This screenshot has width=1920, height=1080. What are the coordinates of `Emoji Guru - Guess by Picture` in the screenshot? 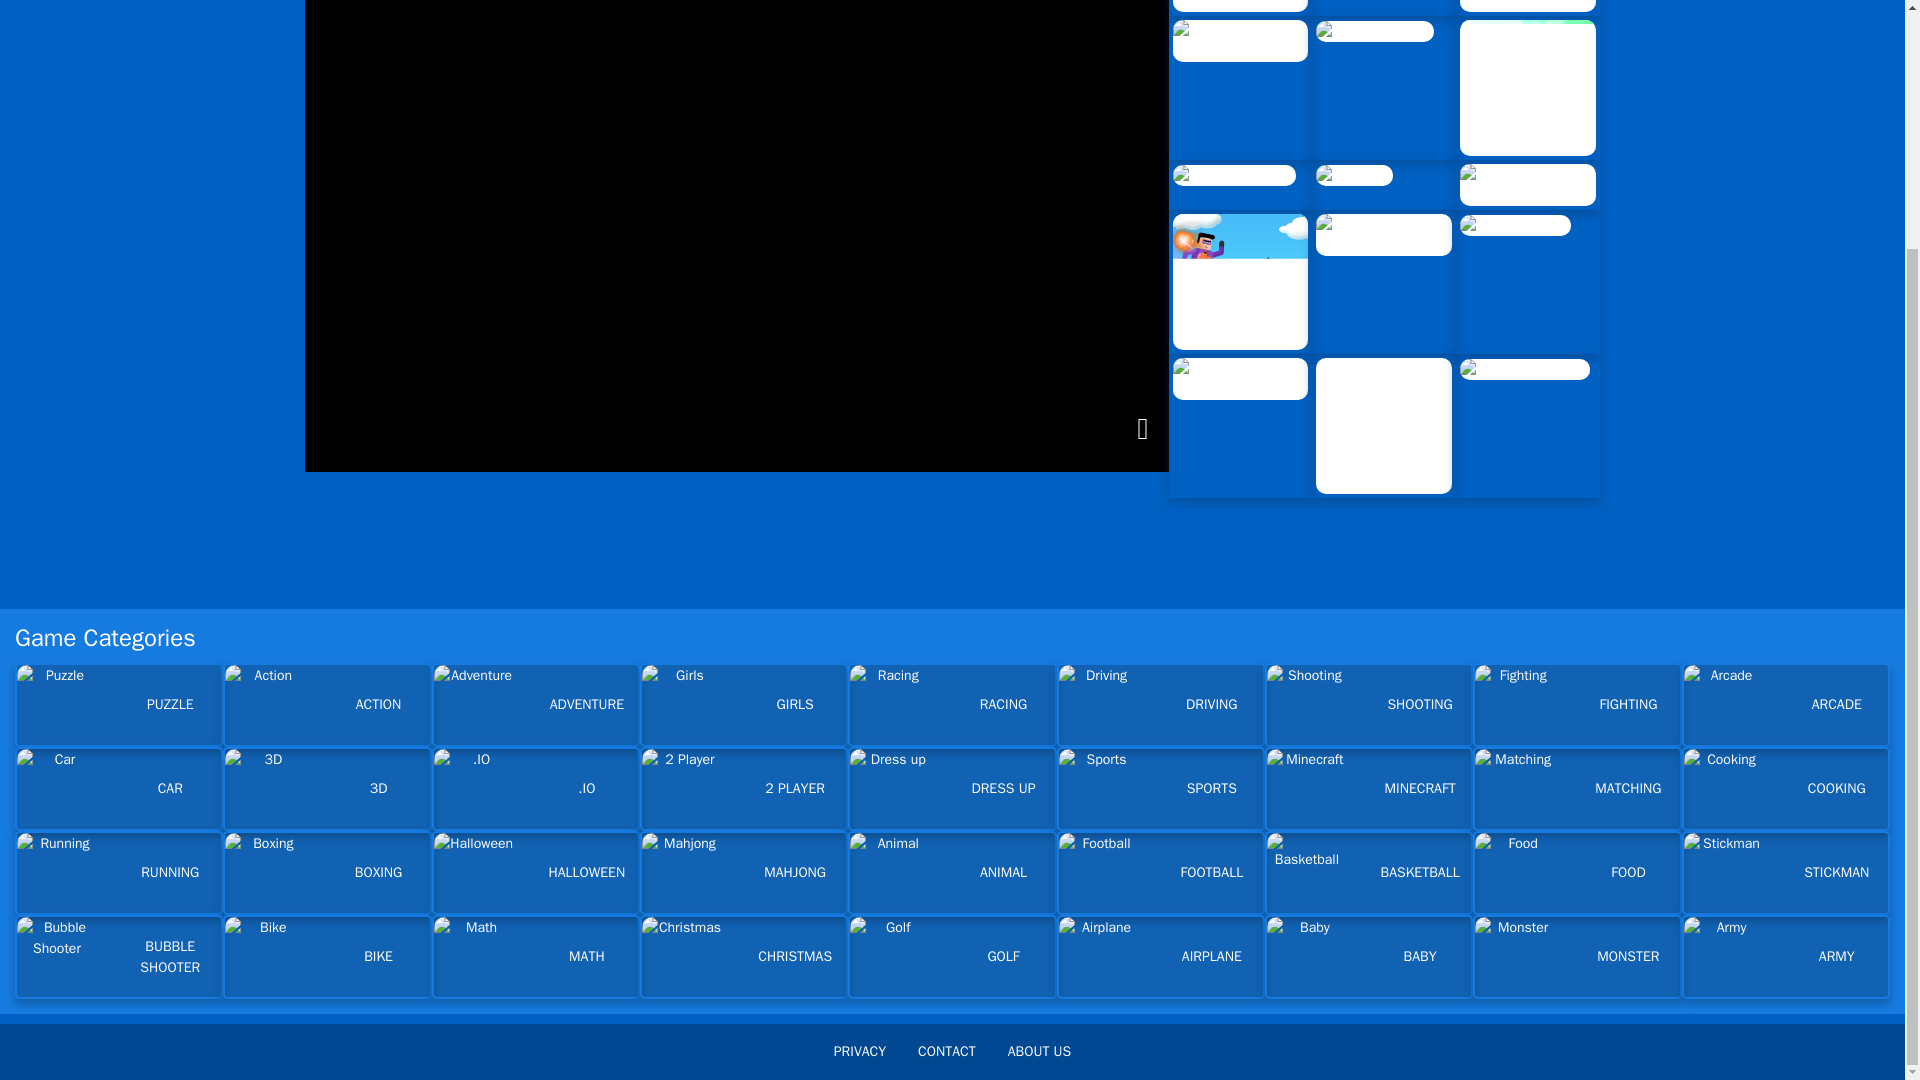 It's located at (1239, 378).